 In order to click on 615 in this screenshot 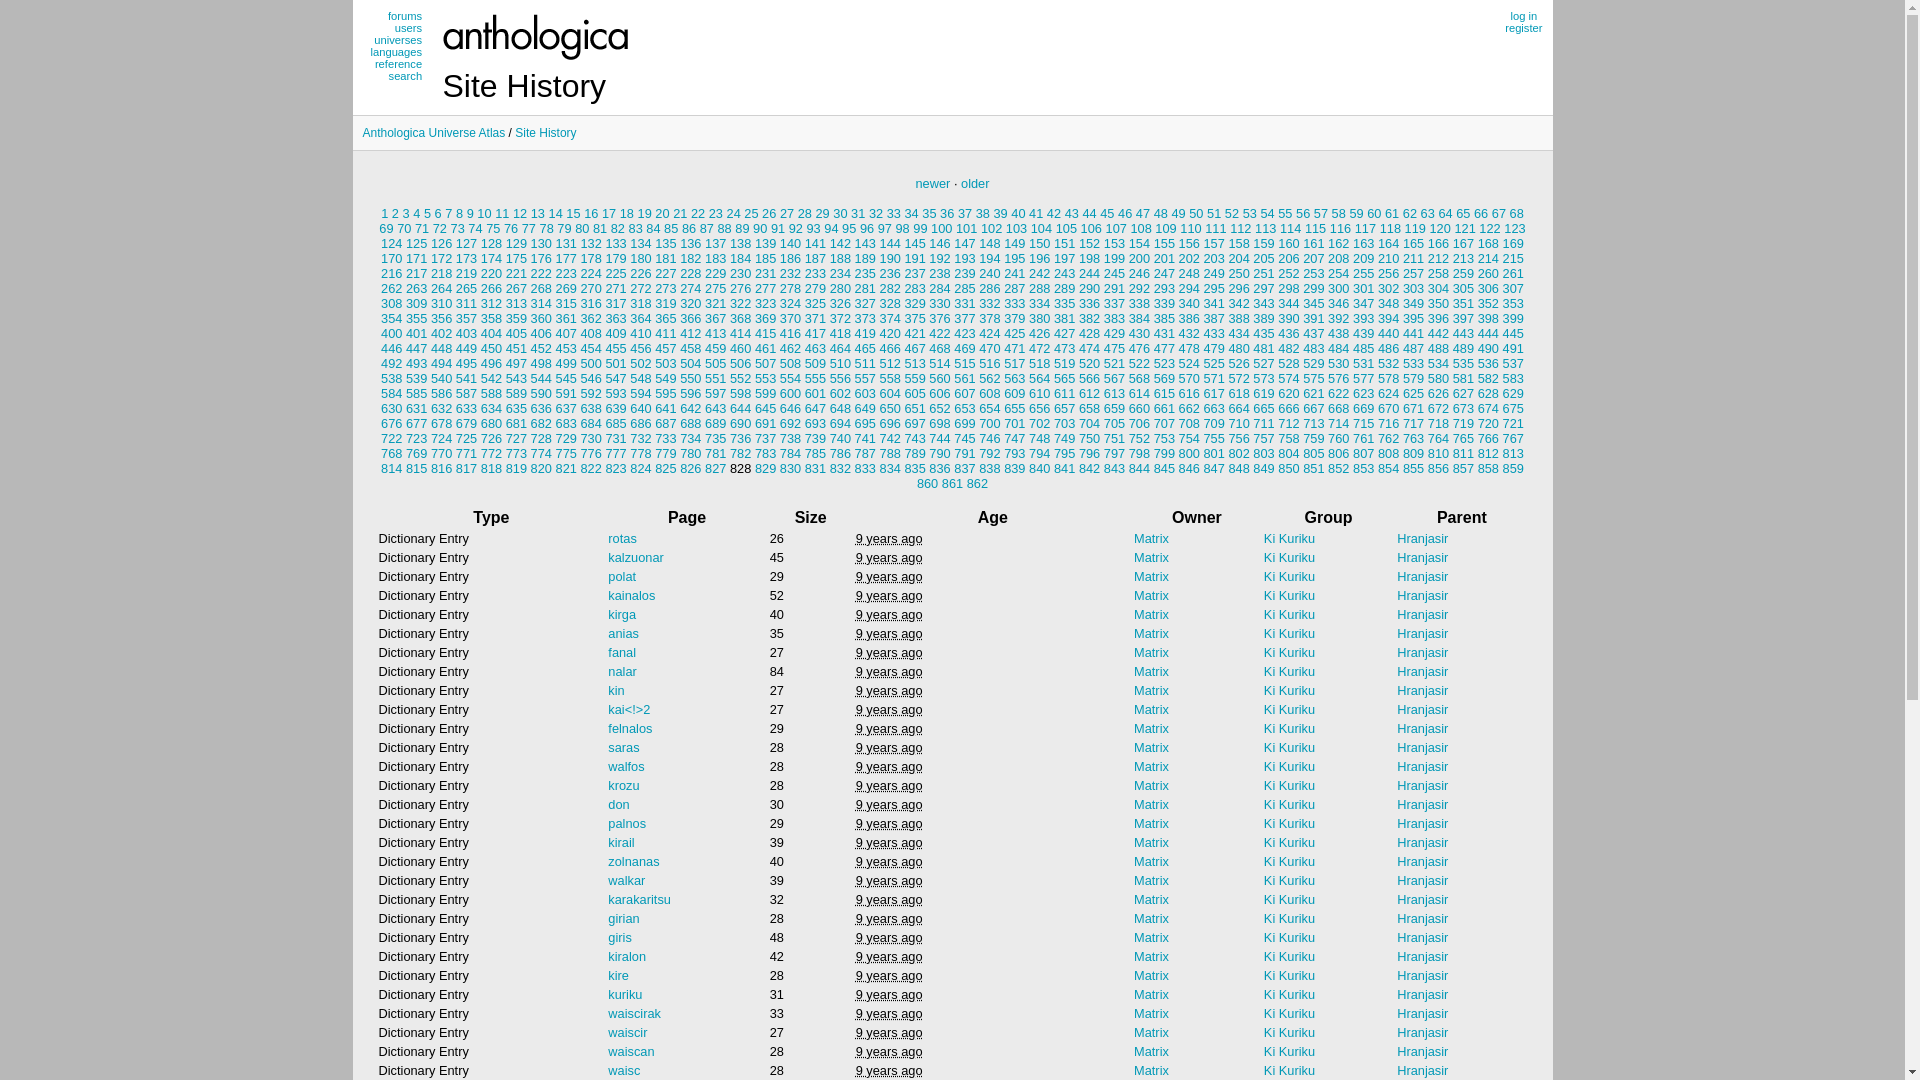, I will do `click(1164, 394)`.